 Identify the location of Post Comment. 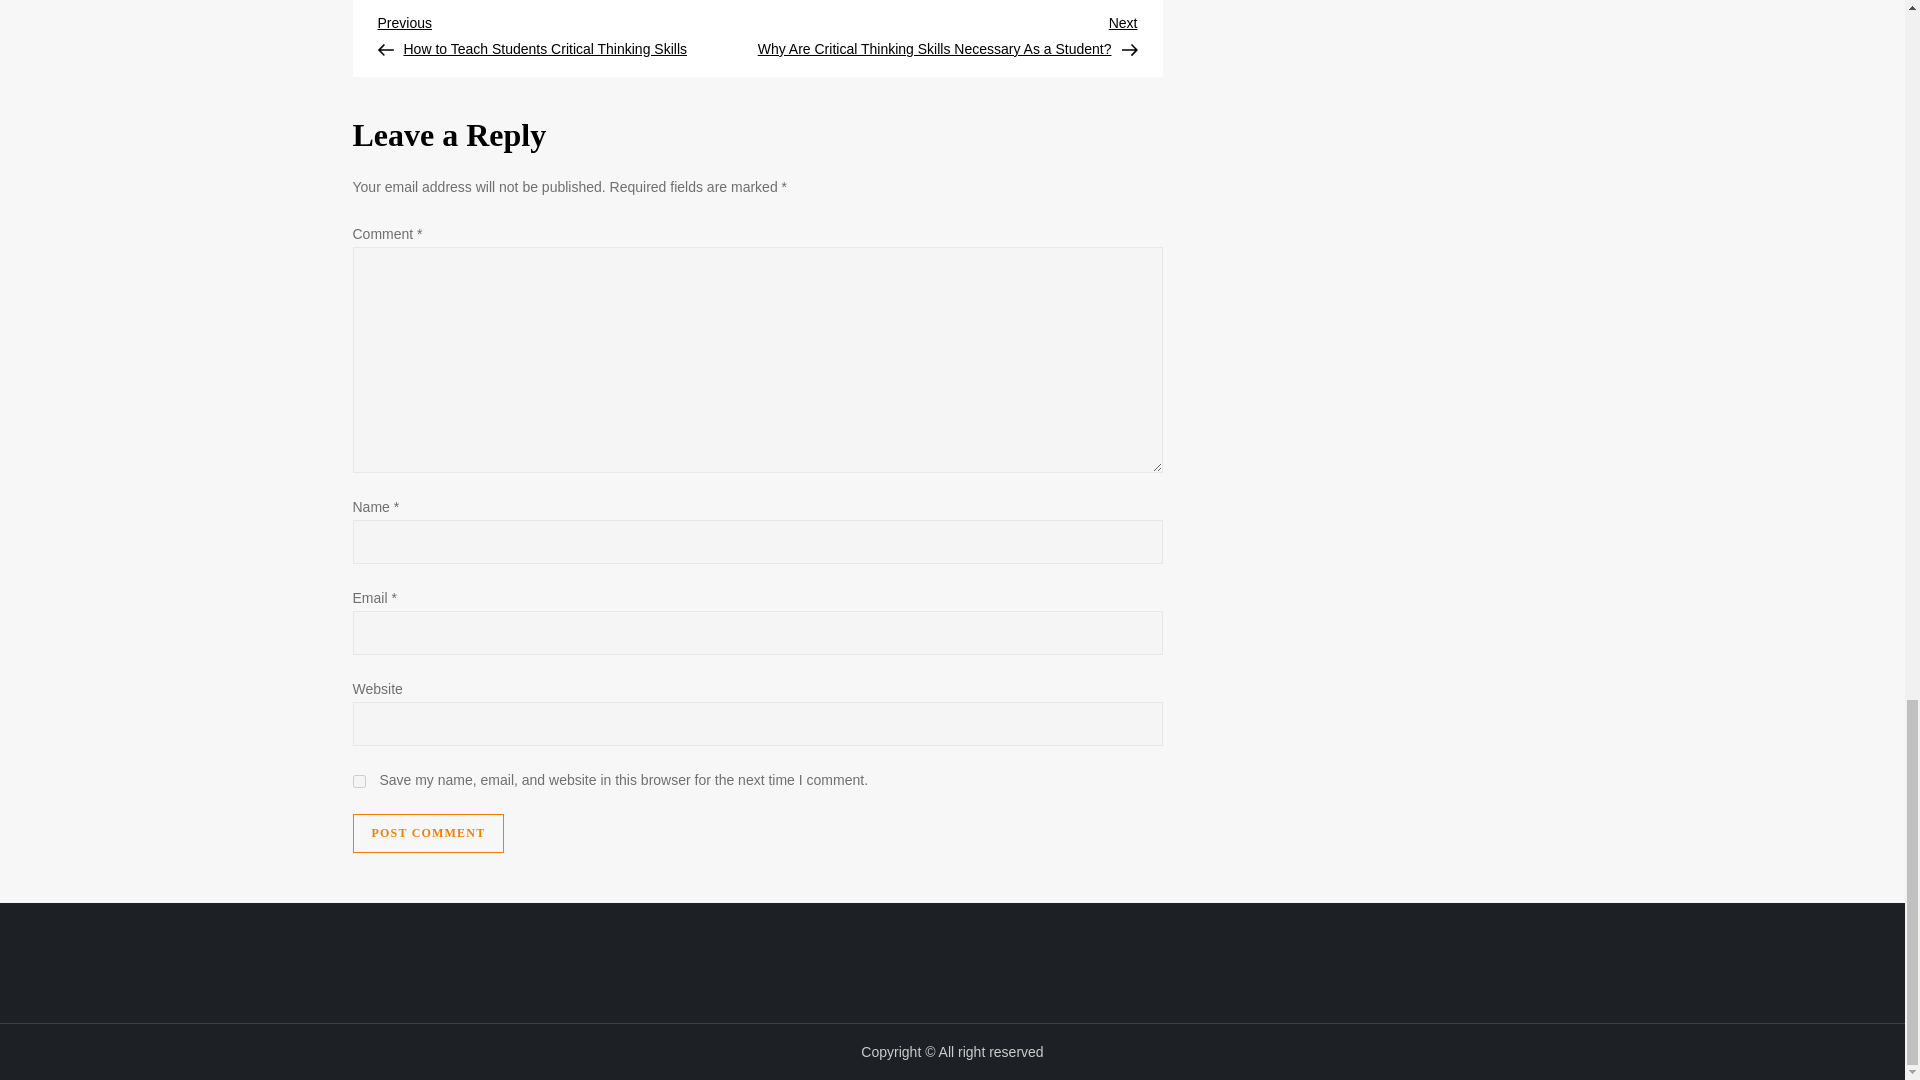
(427, 834).